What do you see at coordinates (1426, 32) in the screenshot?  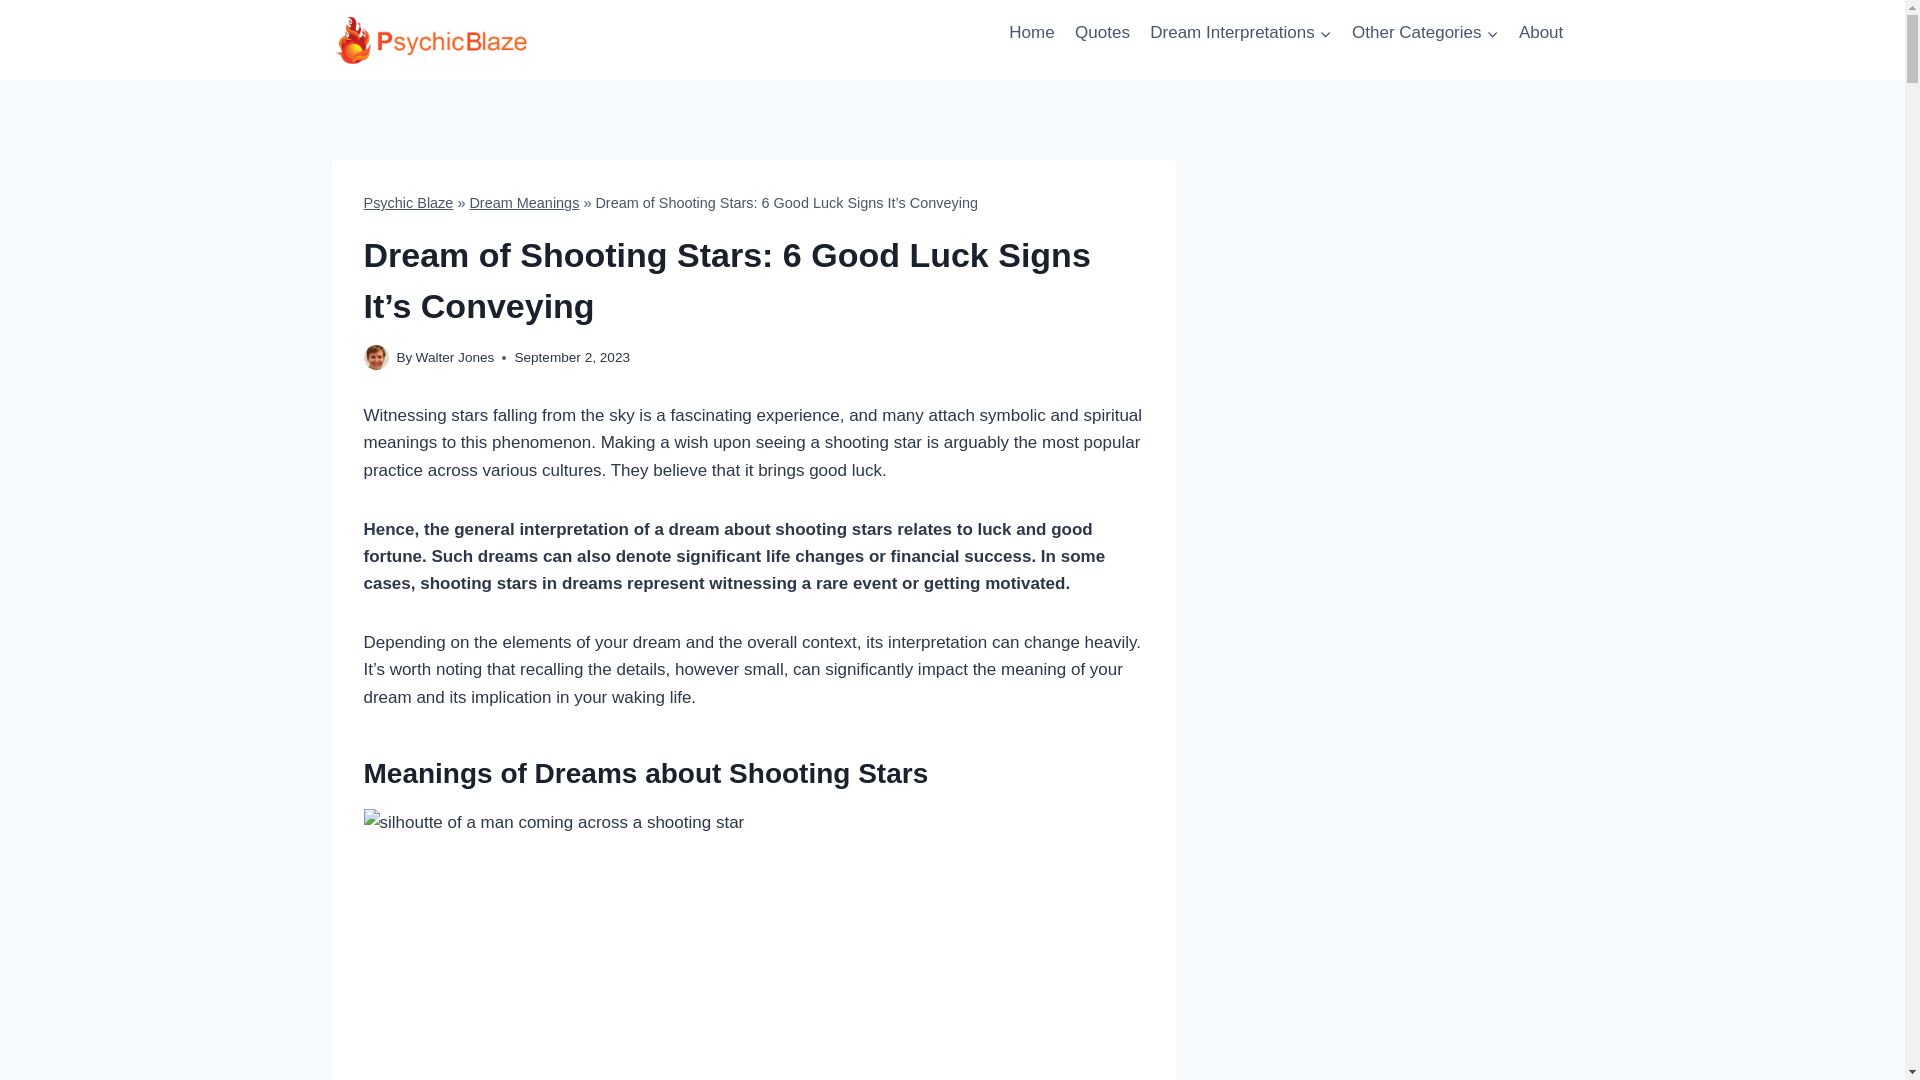 I see `Other Categories` at bounding box center [1426, 32].